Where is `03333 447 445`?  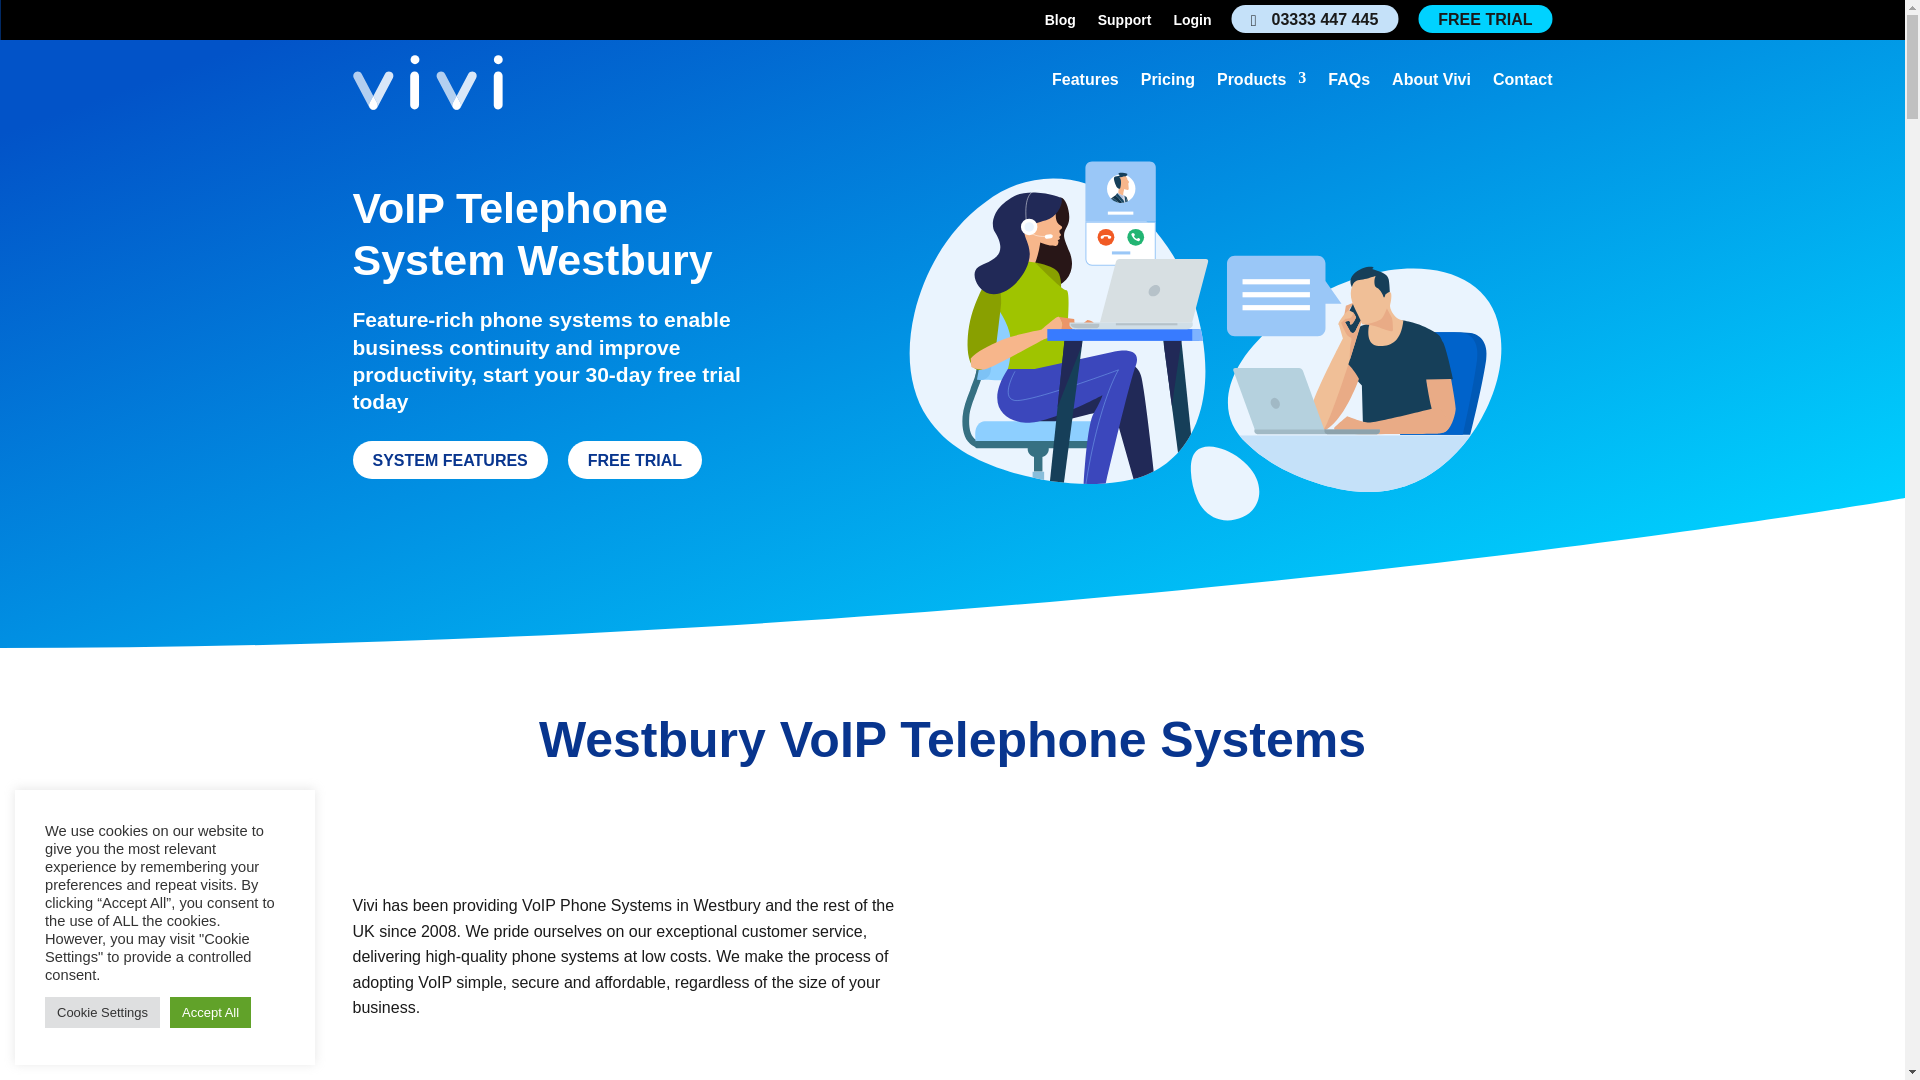
03333 447 445 is located at coordinates (1316, 19).